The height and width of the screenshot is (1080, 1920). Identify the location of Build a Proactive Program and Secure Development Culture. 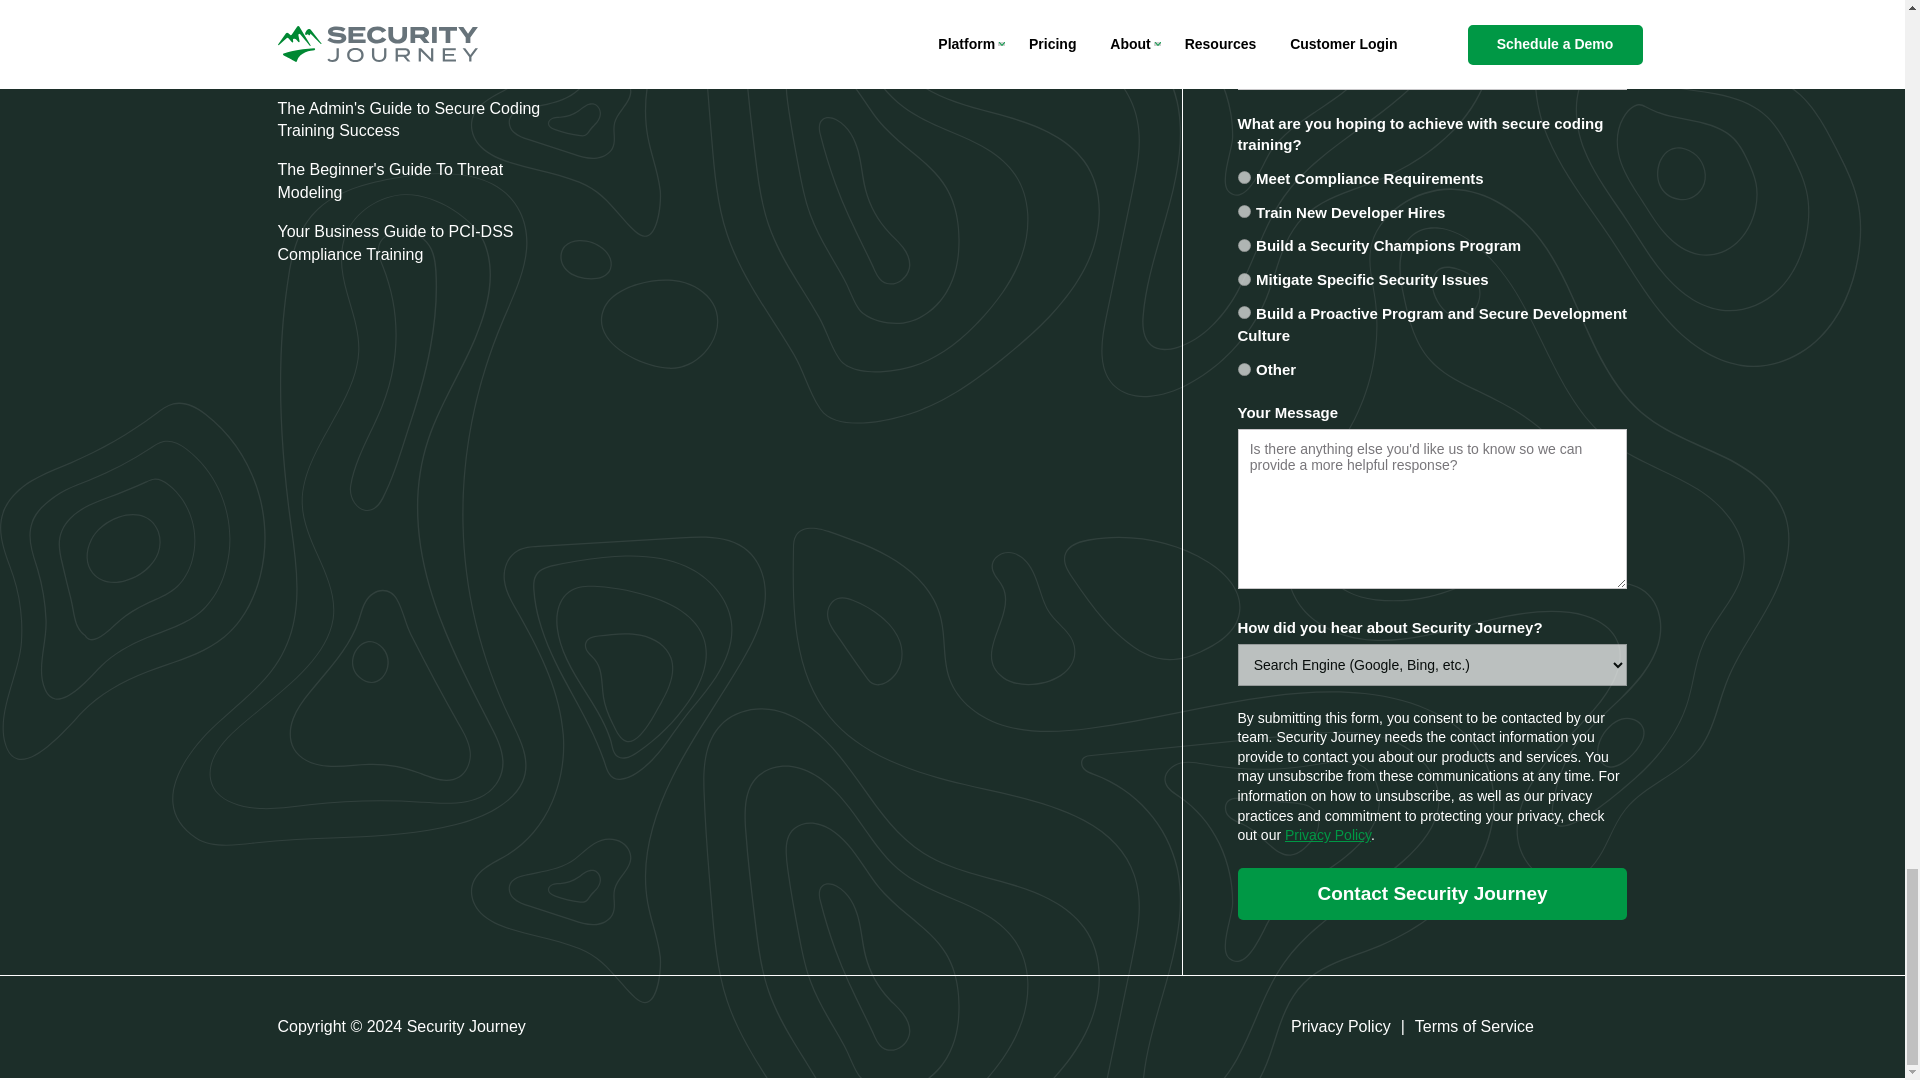
(1244, 312).